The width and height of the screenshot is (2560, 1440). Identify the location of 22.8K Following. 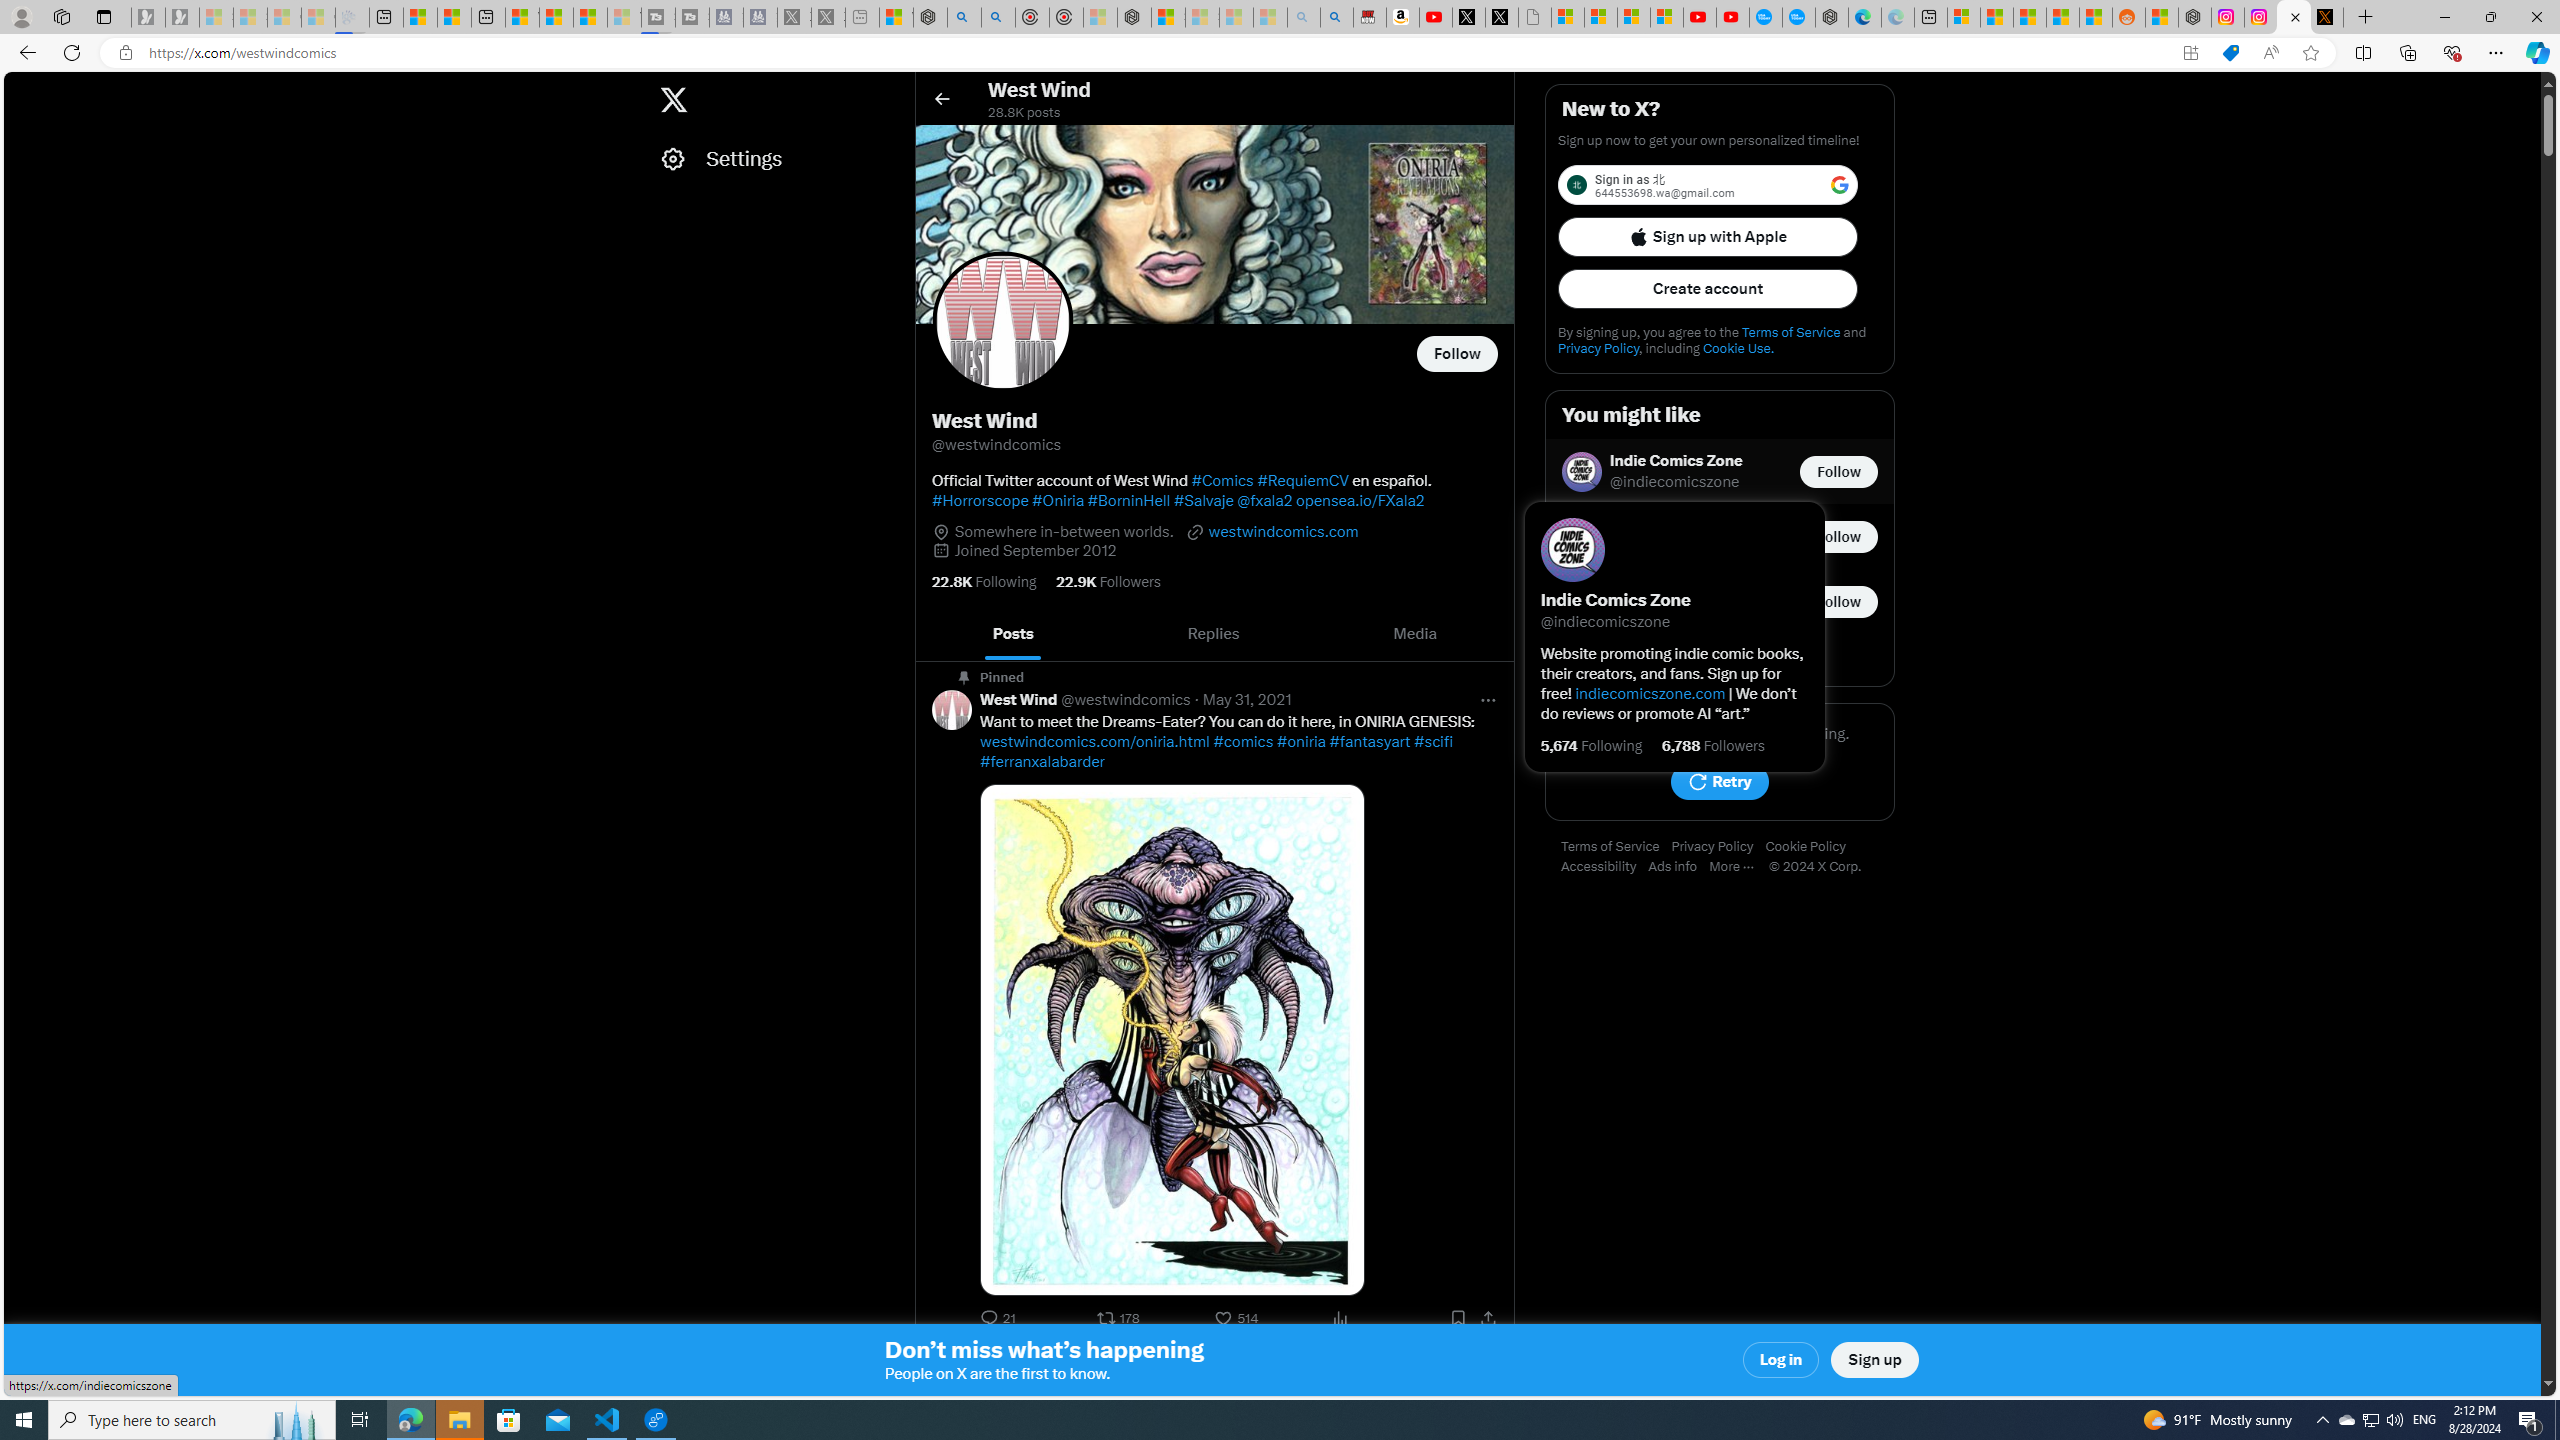
(984, 582).